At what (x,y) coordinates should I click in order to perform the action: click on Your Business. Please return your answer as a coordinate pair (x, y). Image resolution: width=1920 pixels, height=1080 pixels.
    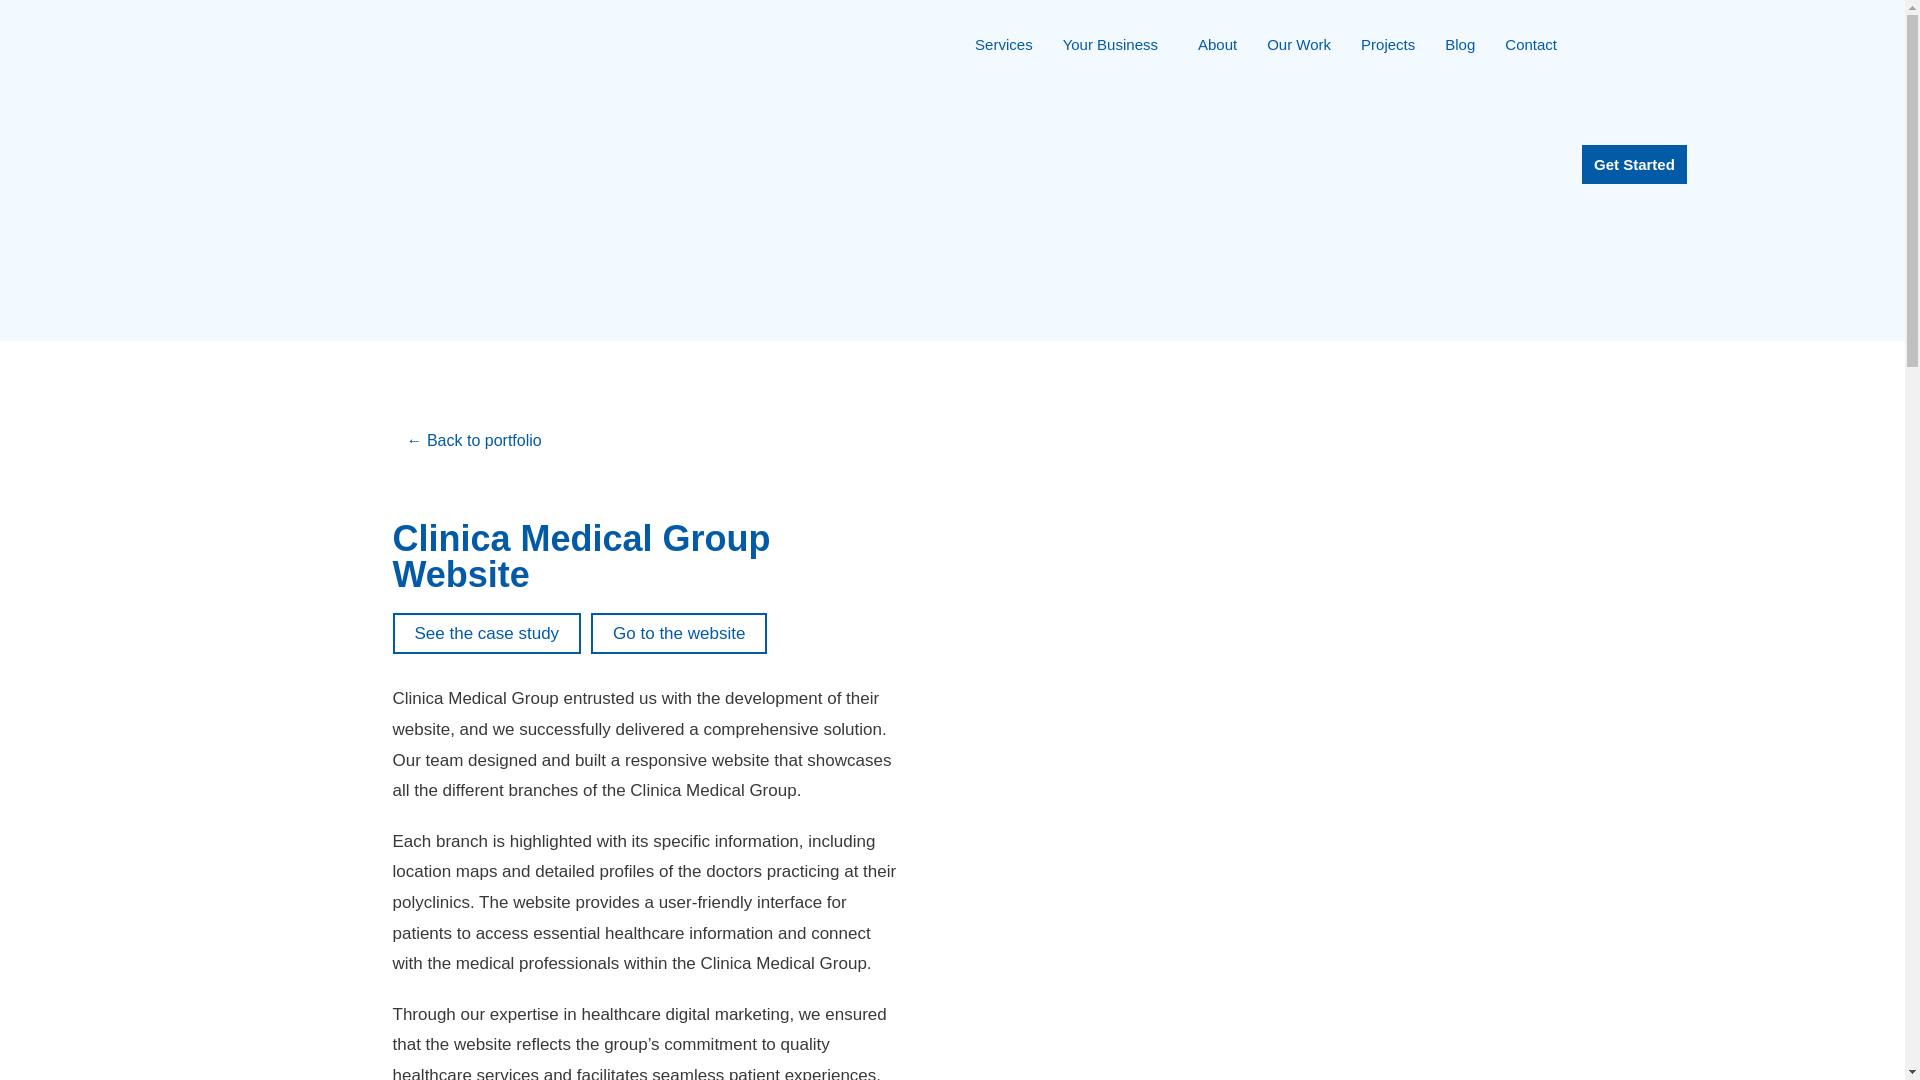
    Looking at the image, I should click on (1115, 45).